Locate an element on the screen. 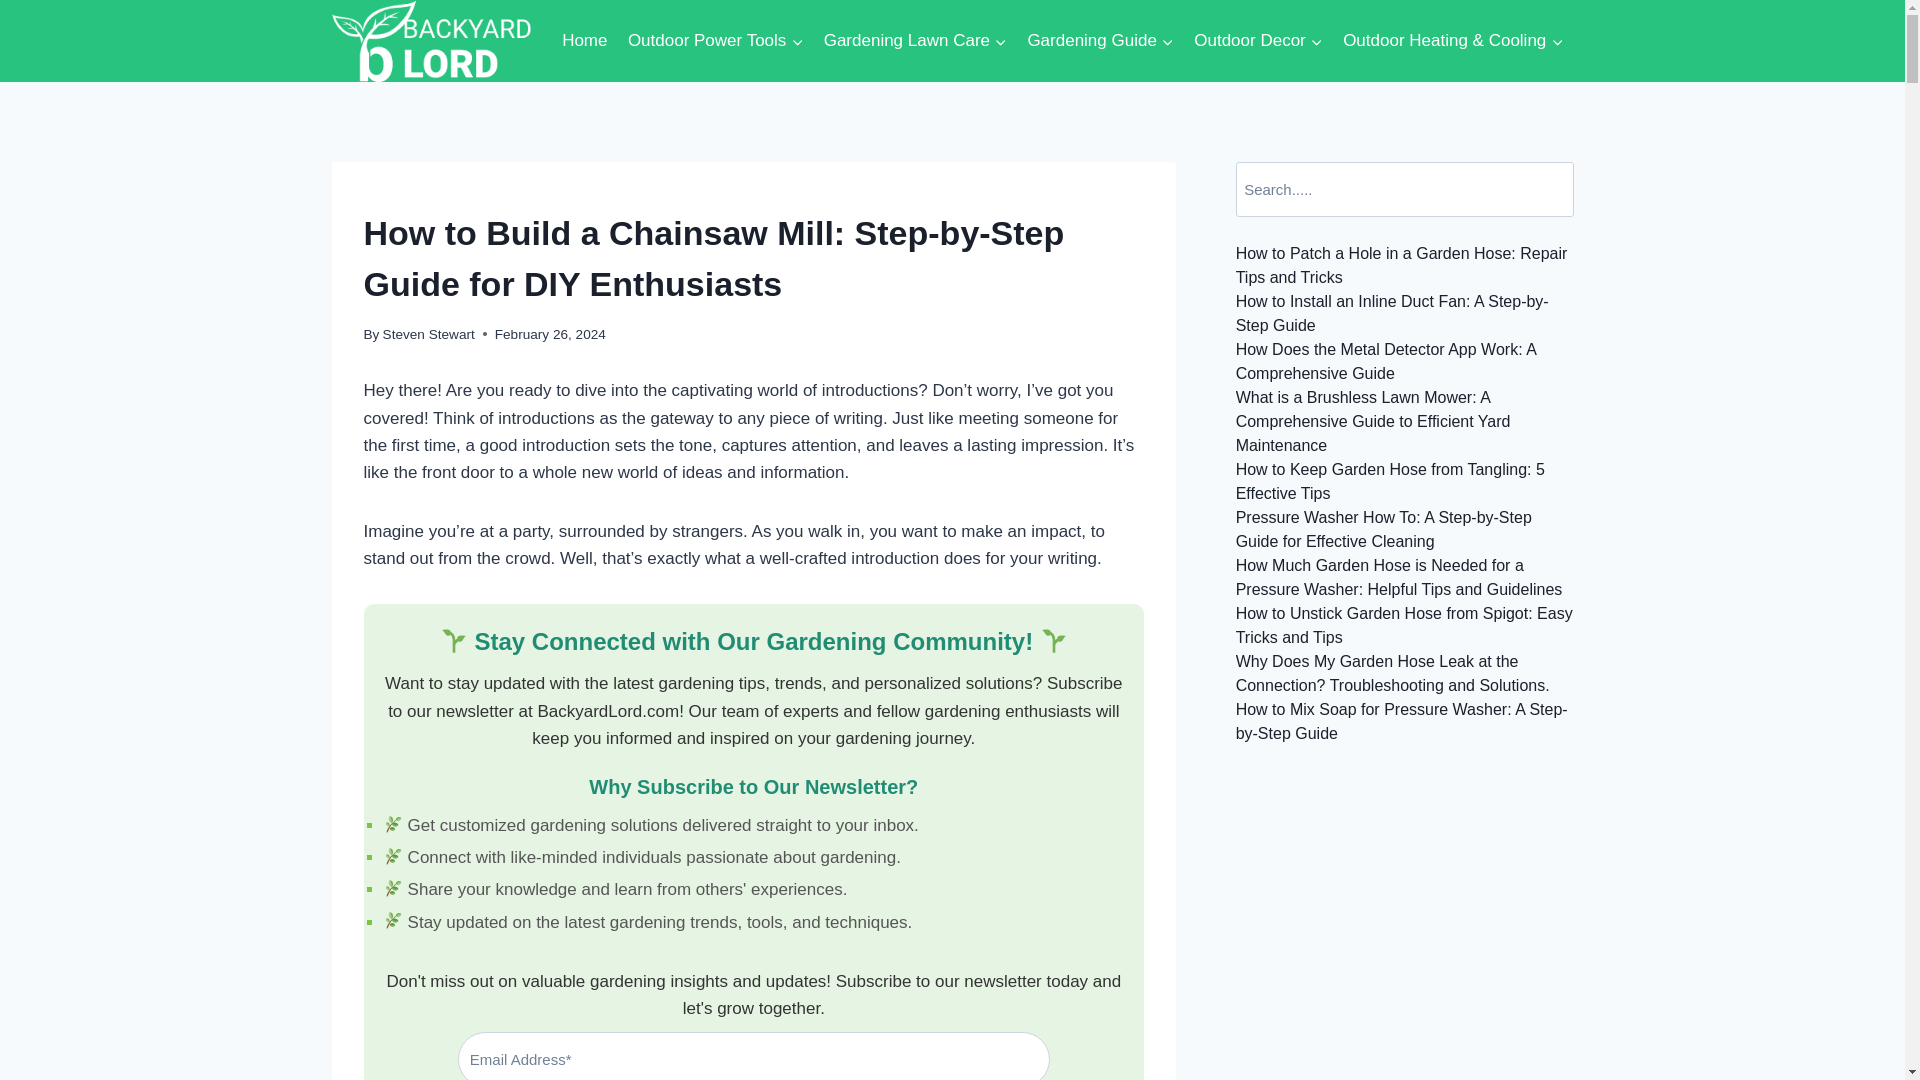 The width and height of the screenshot is (1920, 1080). Gardening Guide is located at coordinates (1100, 40).